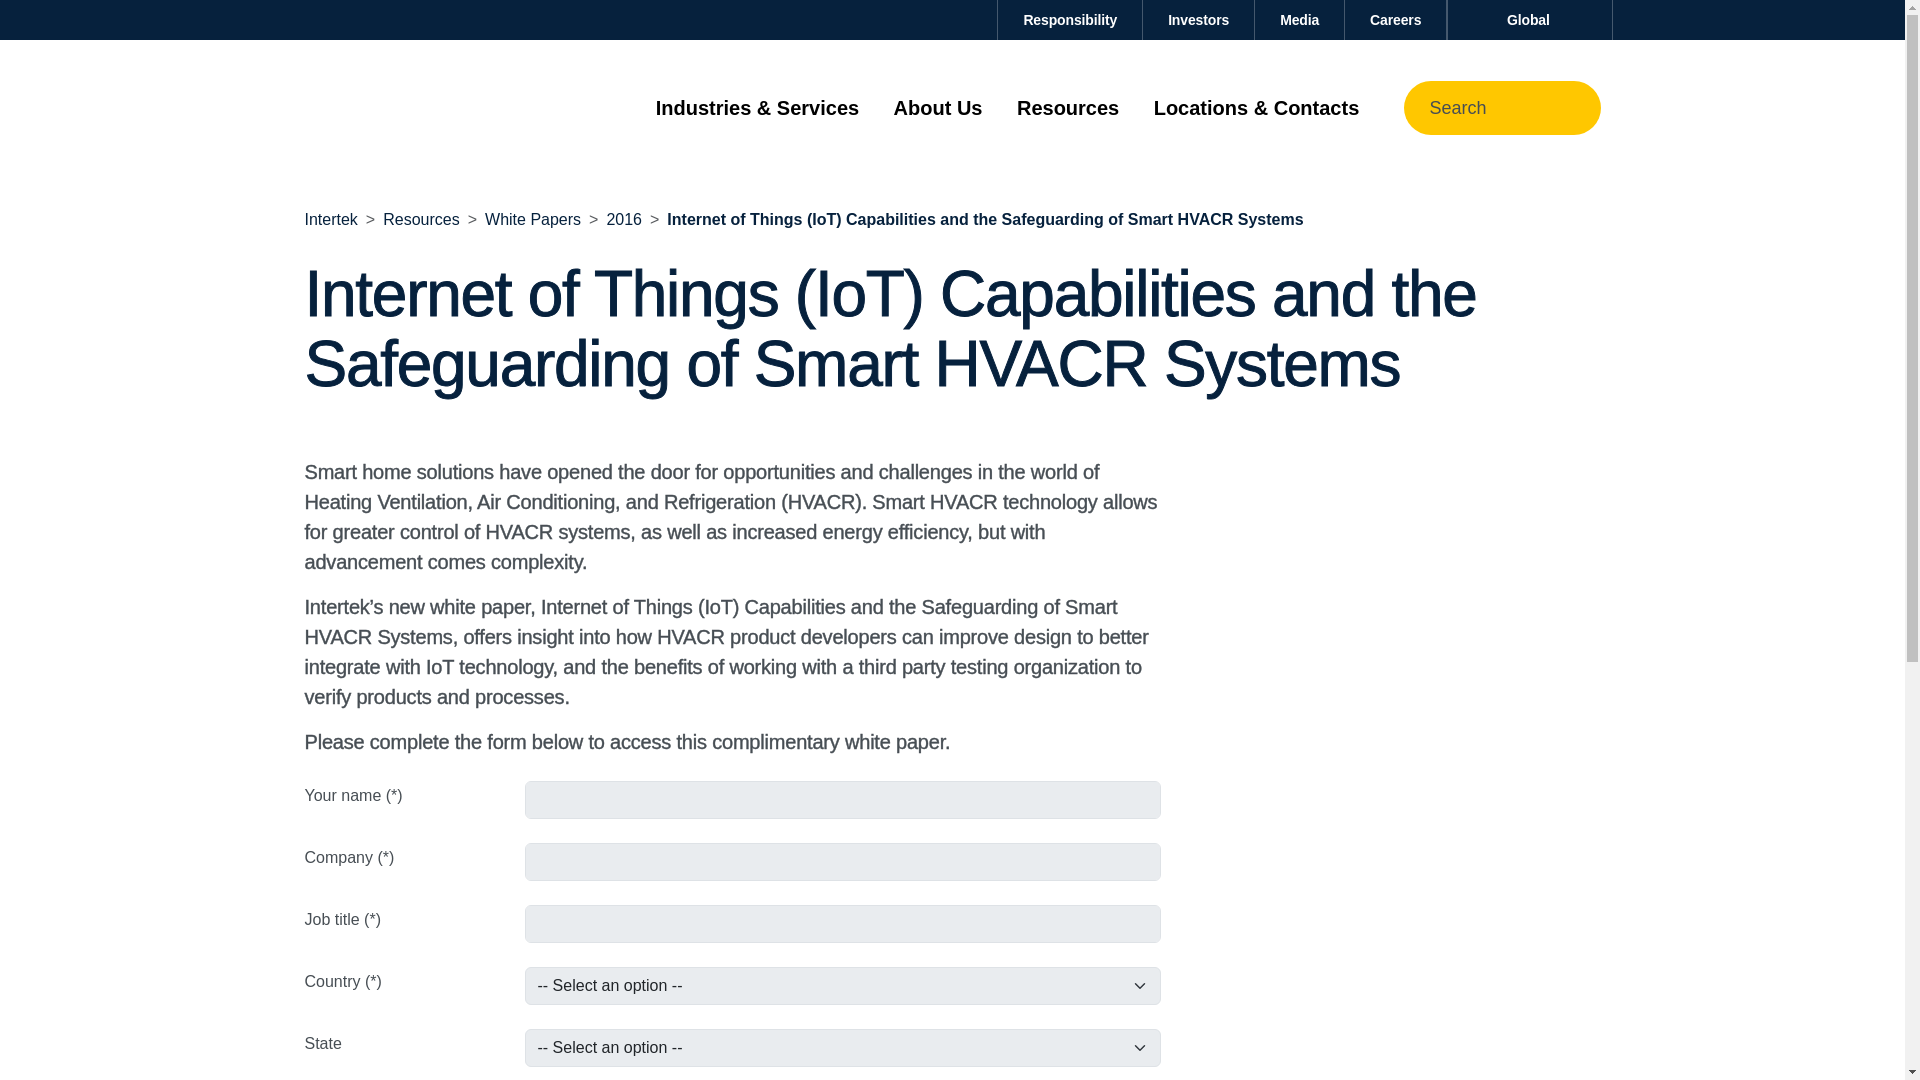  What do you see at coordinates (420, 218) in the screenshot?
I see `Resources` at bounding box center [420, 218].